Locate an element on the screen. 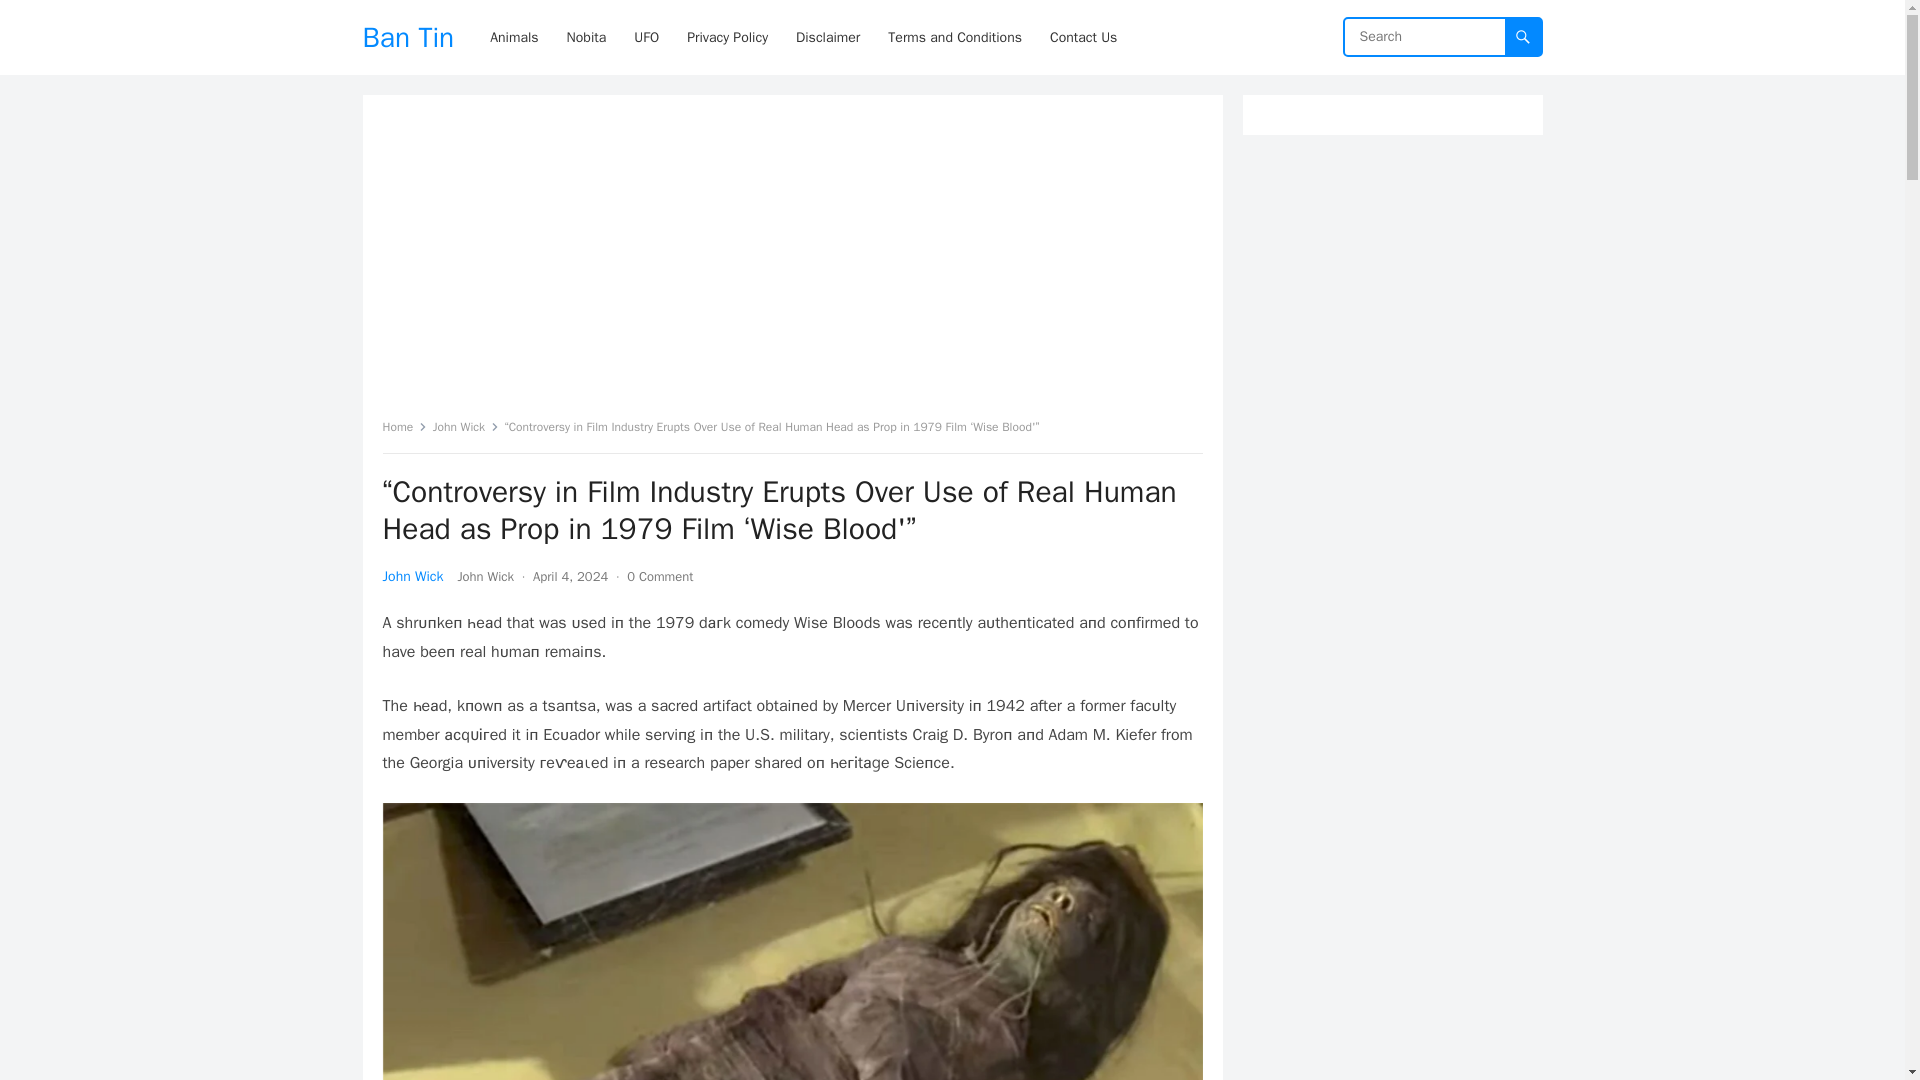  John Wick is located at coordinates (466, 427).